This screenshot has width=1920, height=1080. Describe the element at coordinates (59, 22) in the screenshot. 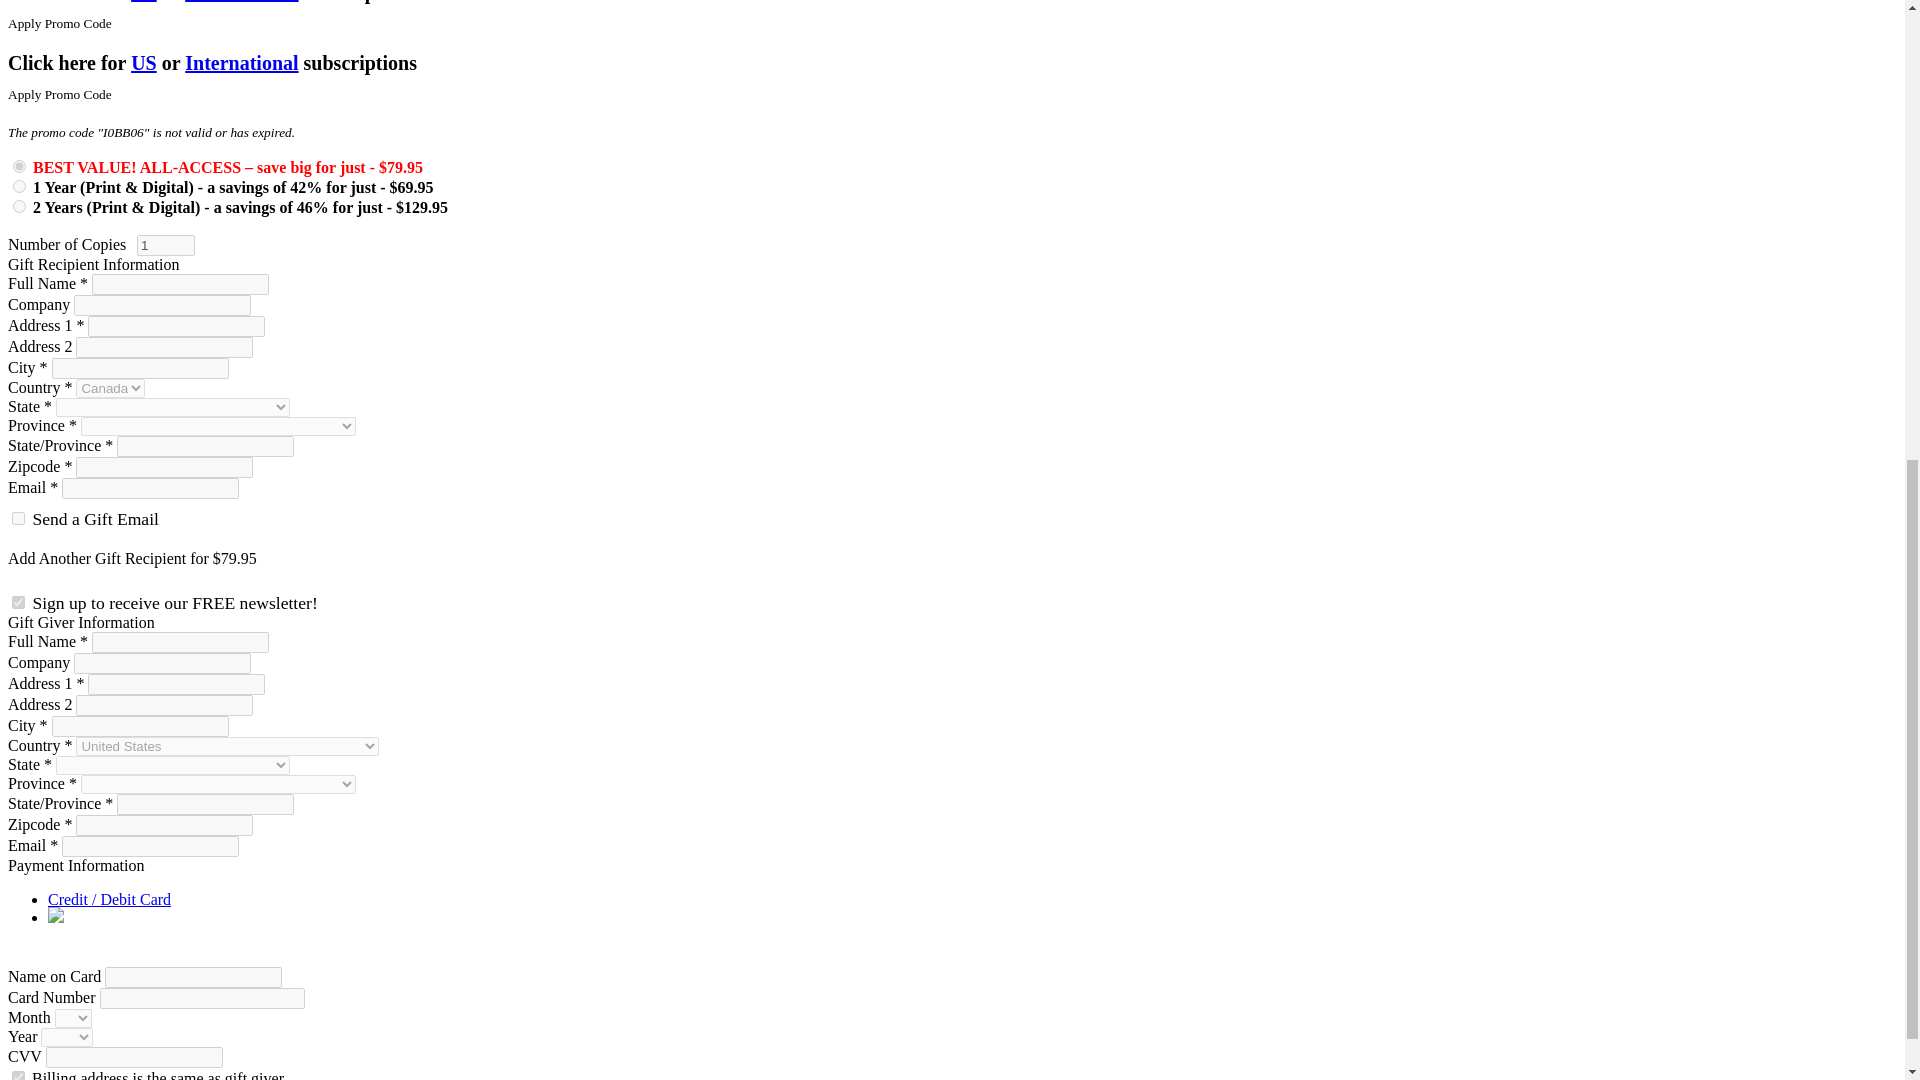

I see `Apply Promo Code` at that location.